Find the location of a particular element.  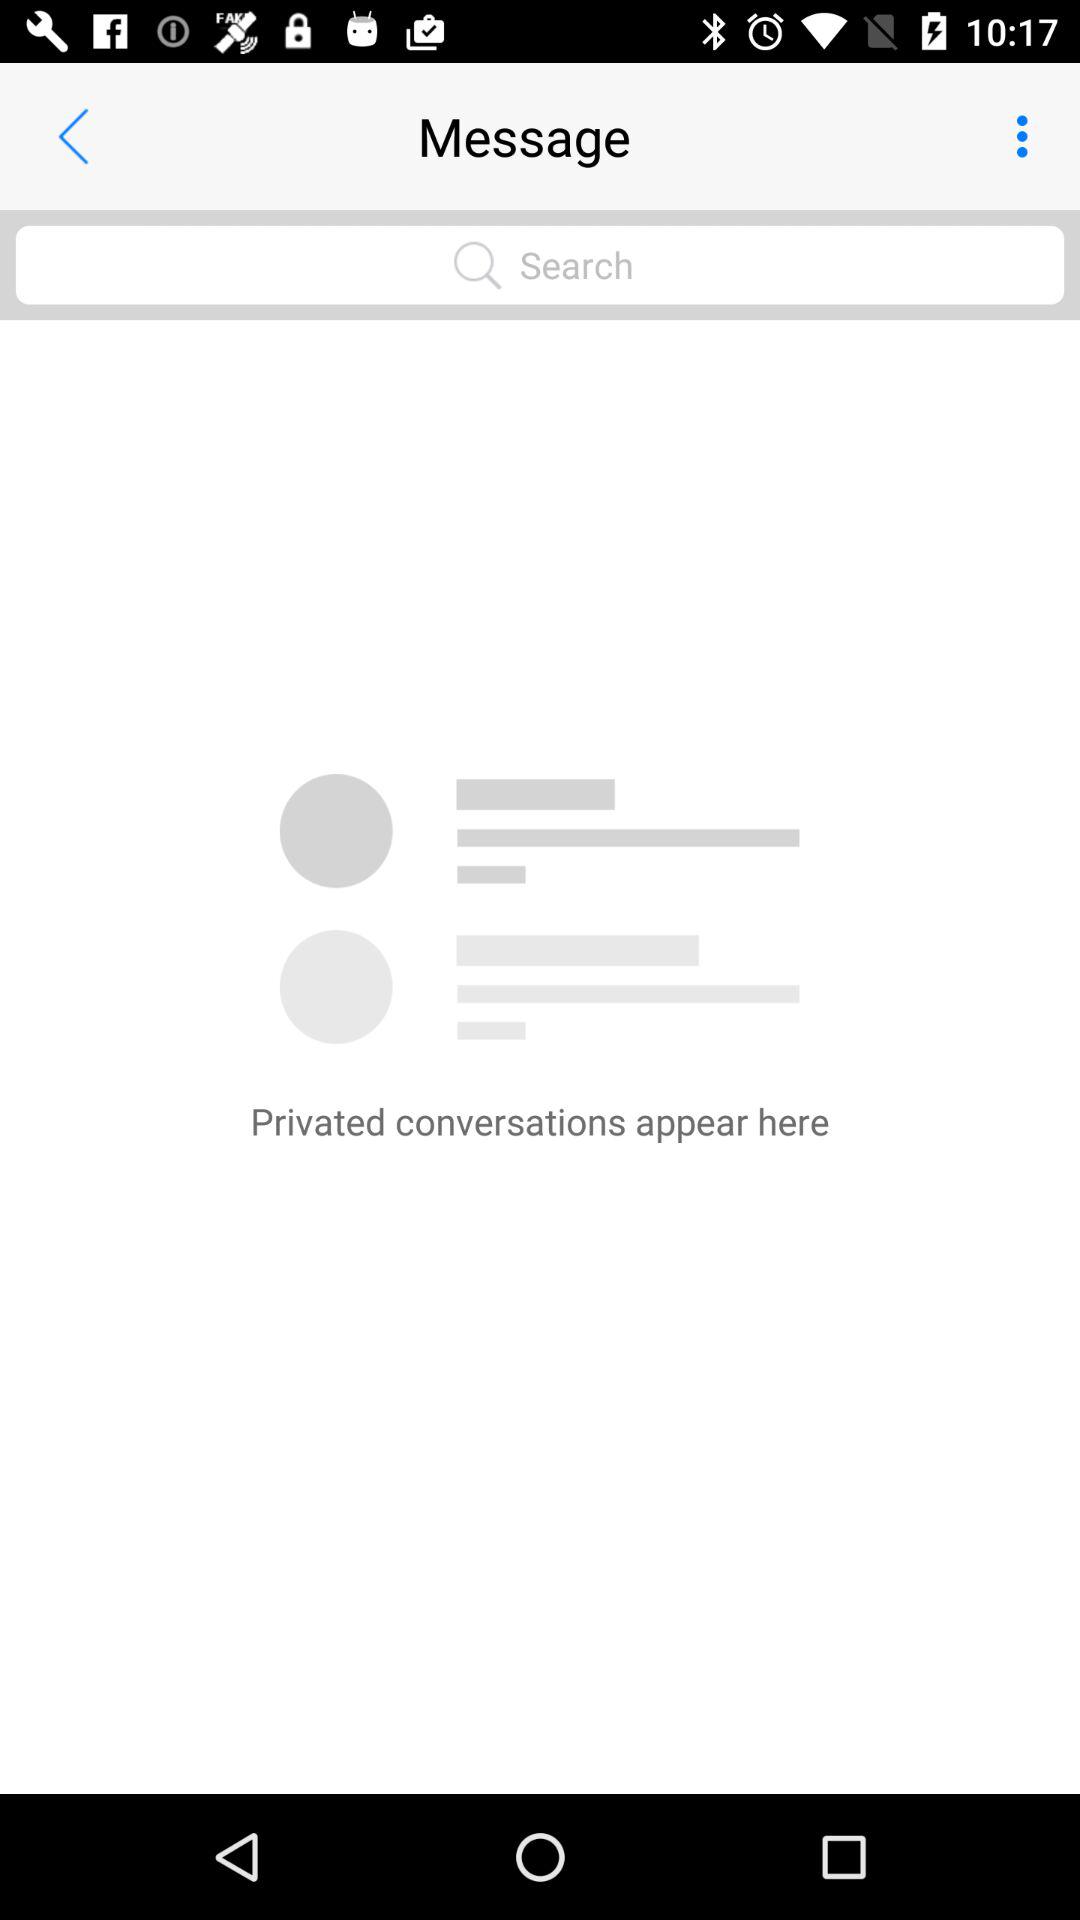

launch item to the right of message app is located at coordinates (1028, 136).